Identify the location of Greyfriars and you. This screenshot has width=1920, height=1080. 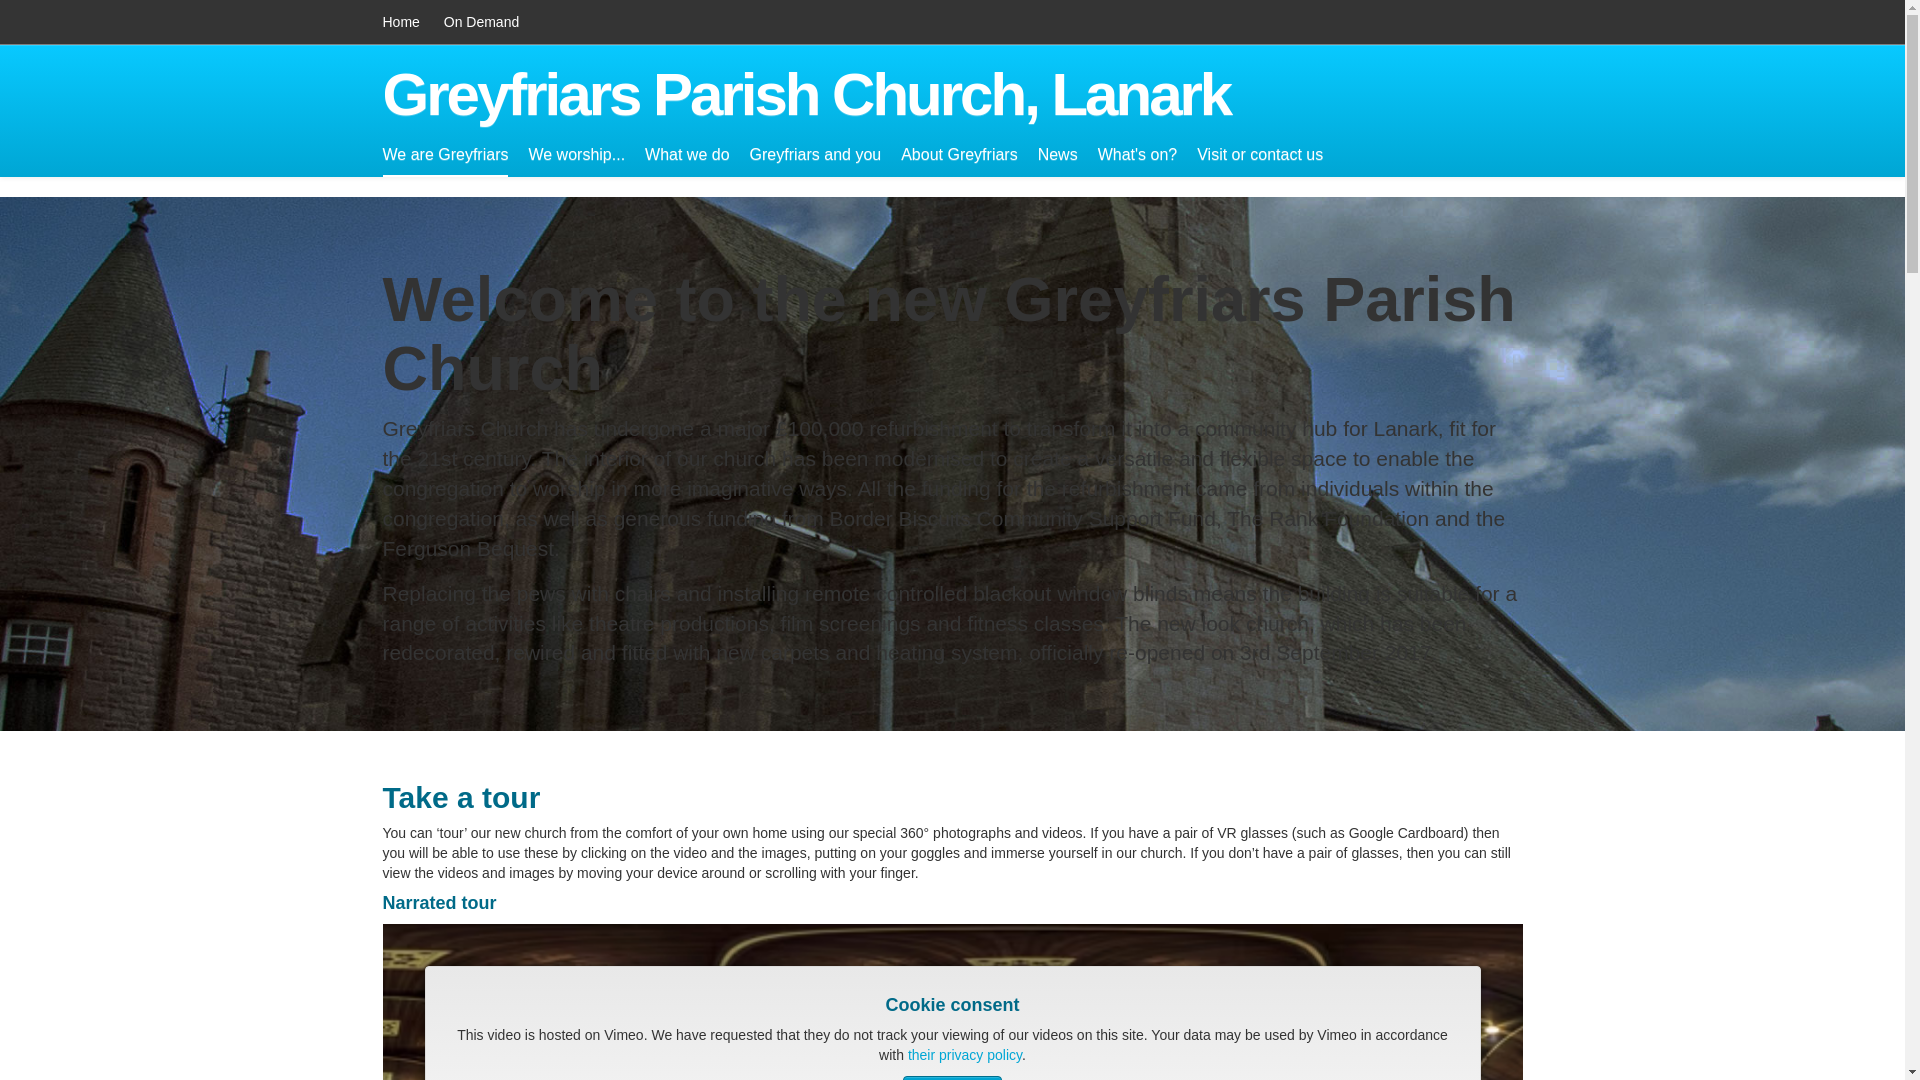
(816, 156).